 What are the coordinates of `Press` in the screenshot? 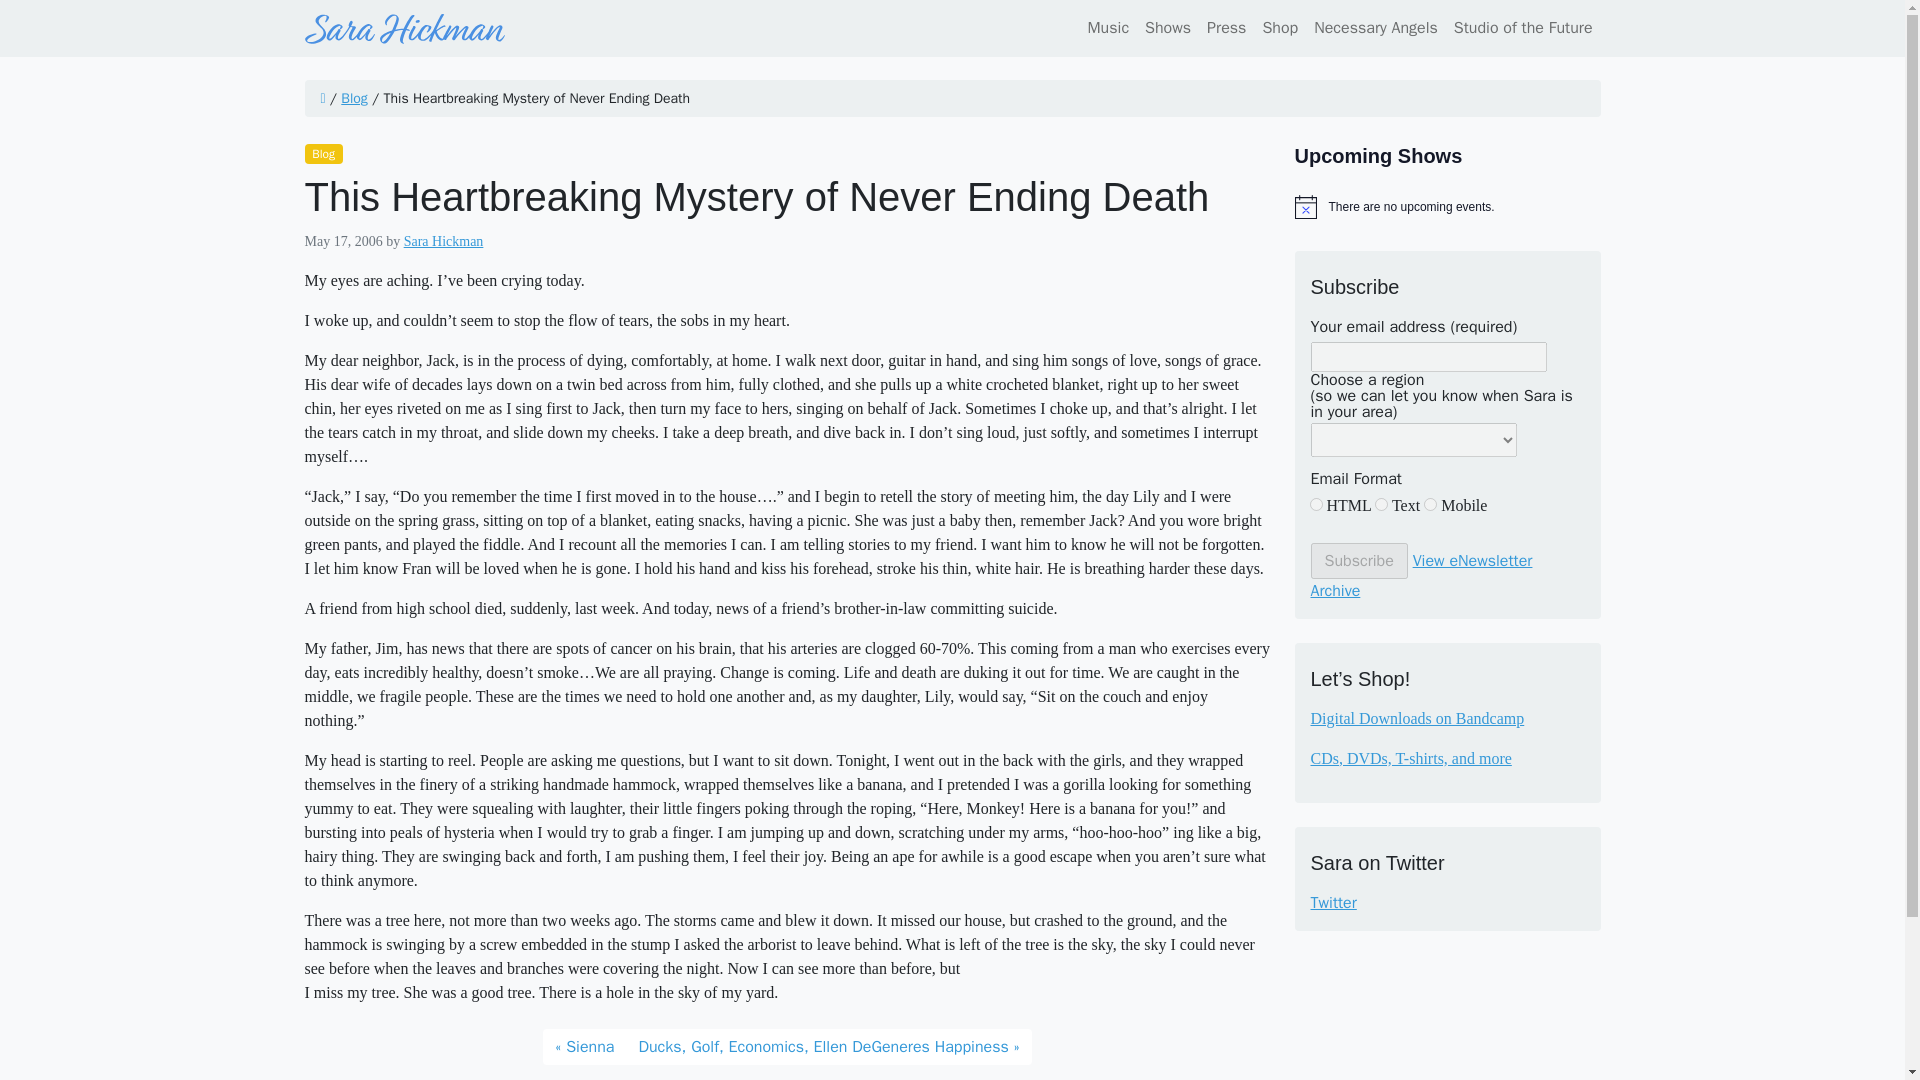 It's located at (1226, 27).